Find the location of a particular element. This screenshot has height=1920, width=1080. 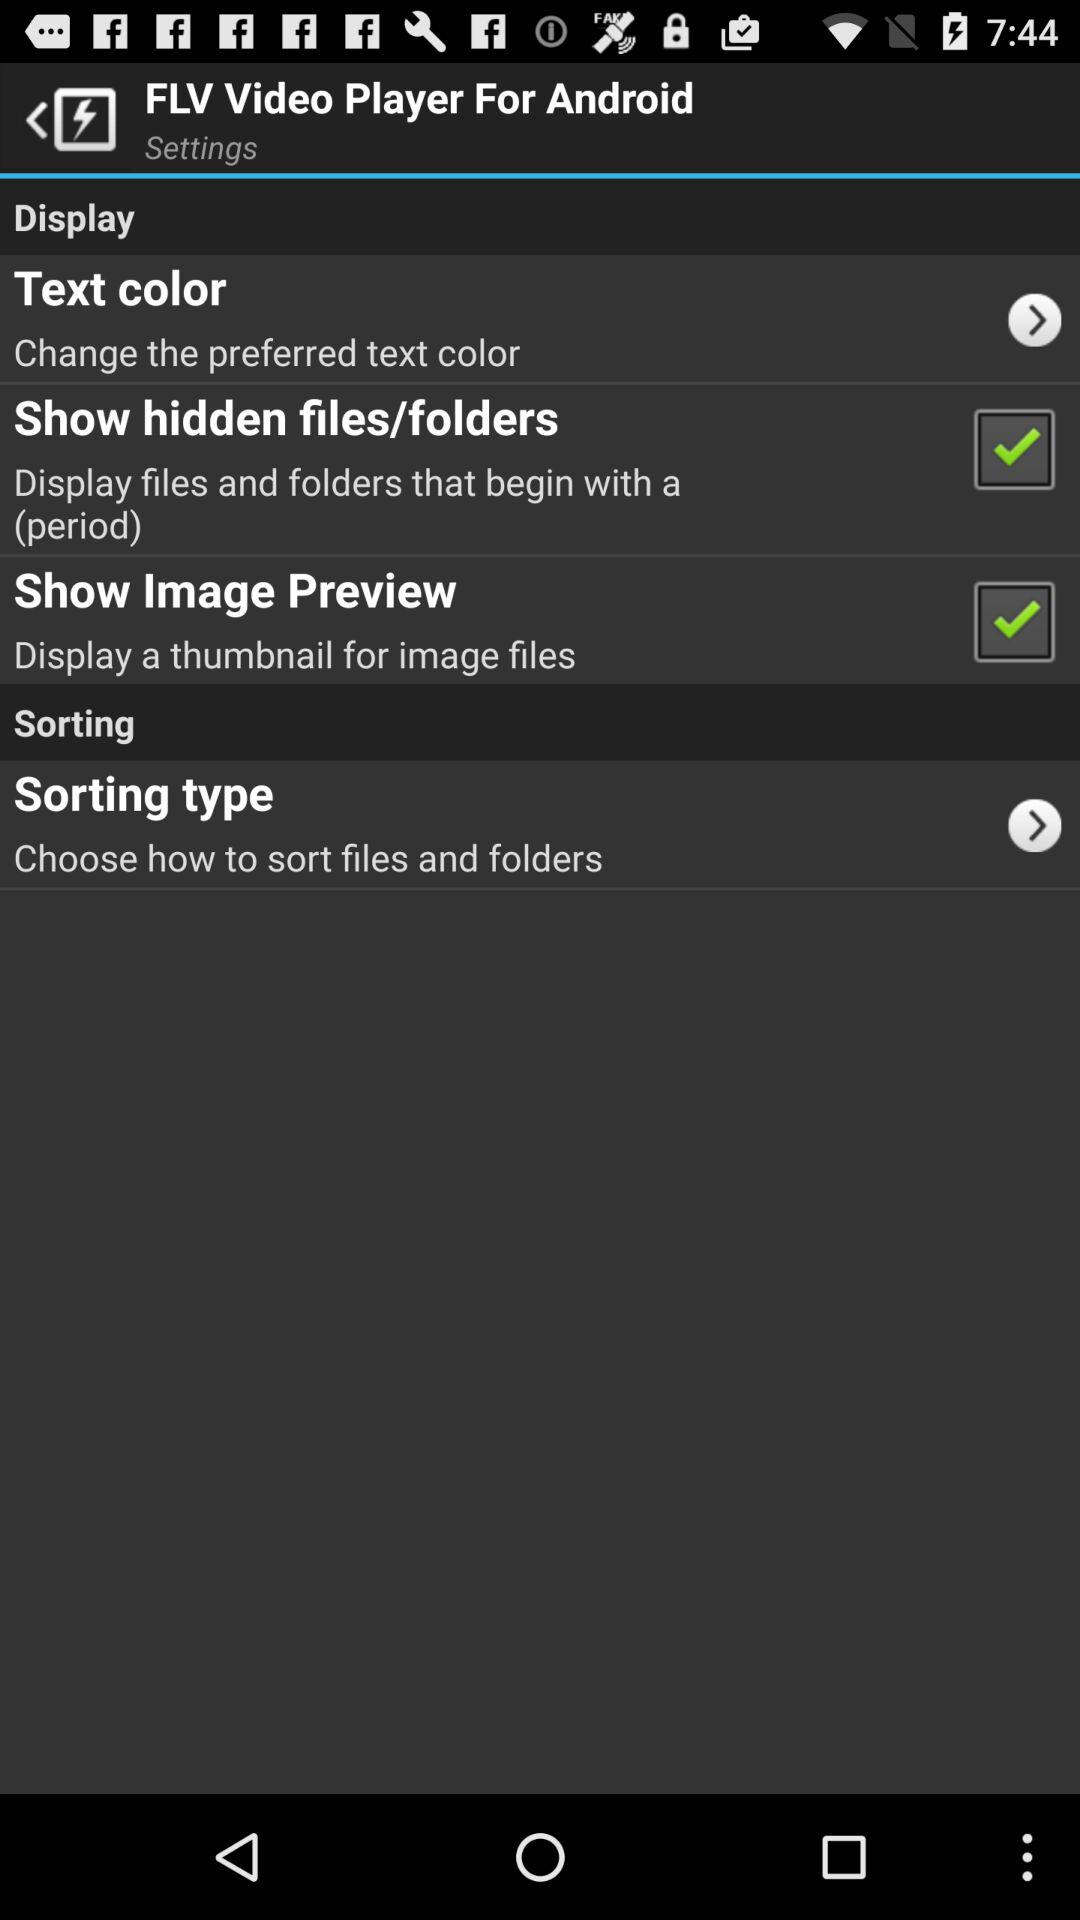

press the app to the right of the choose how to is located at coordinates (1042, 823).